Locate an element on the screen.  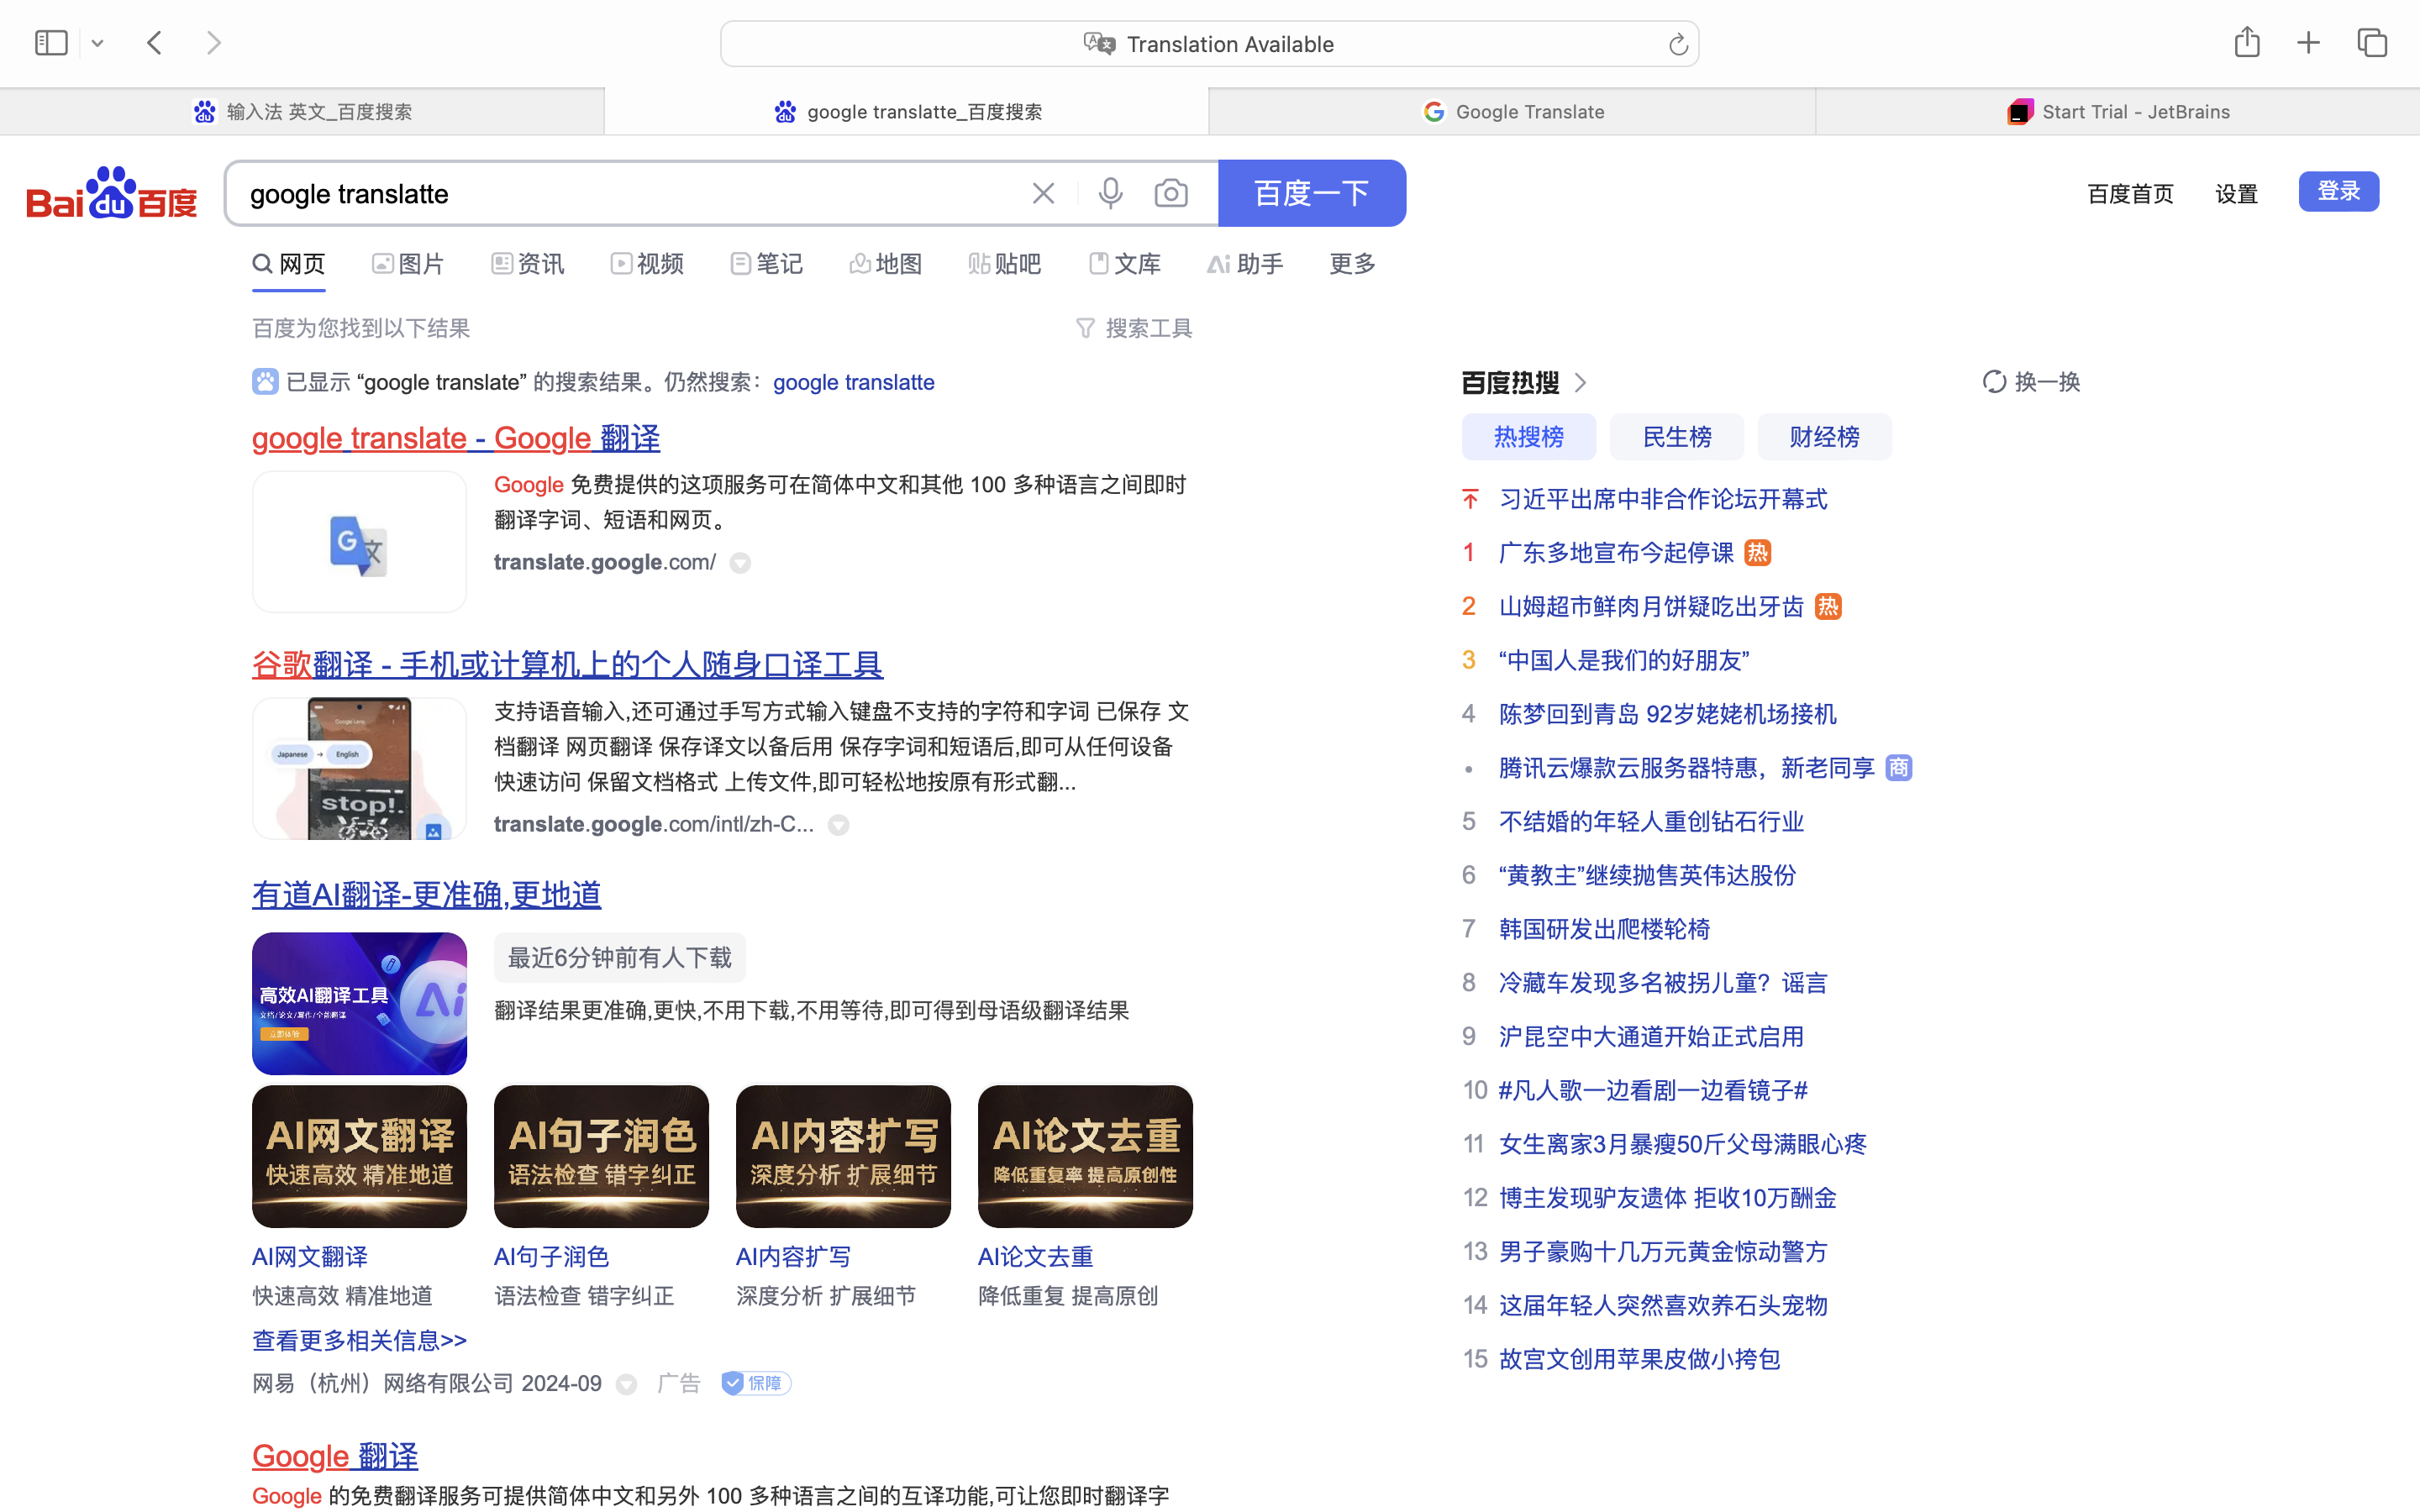
#凡人歌一边看剧一边看镜子# is located at coordinates (1654, 1090).